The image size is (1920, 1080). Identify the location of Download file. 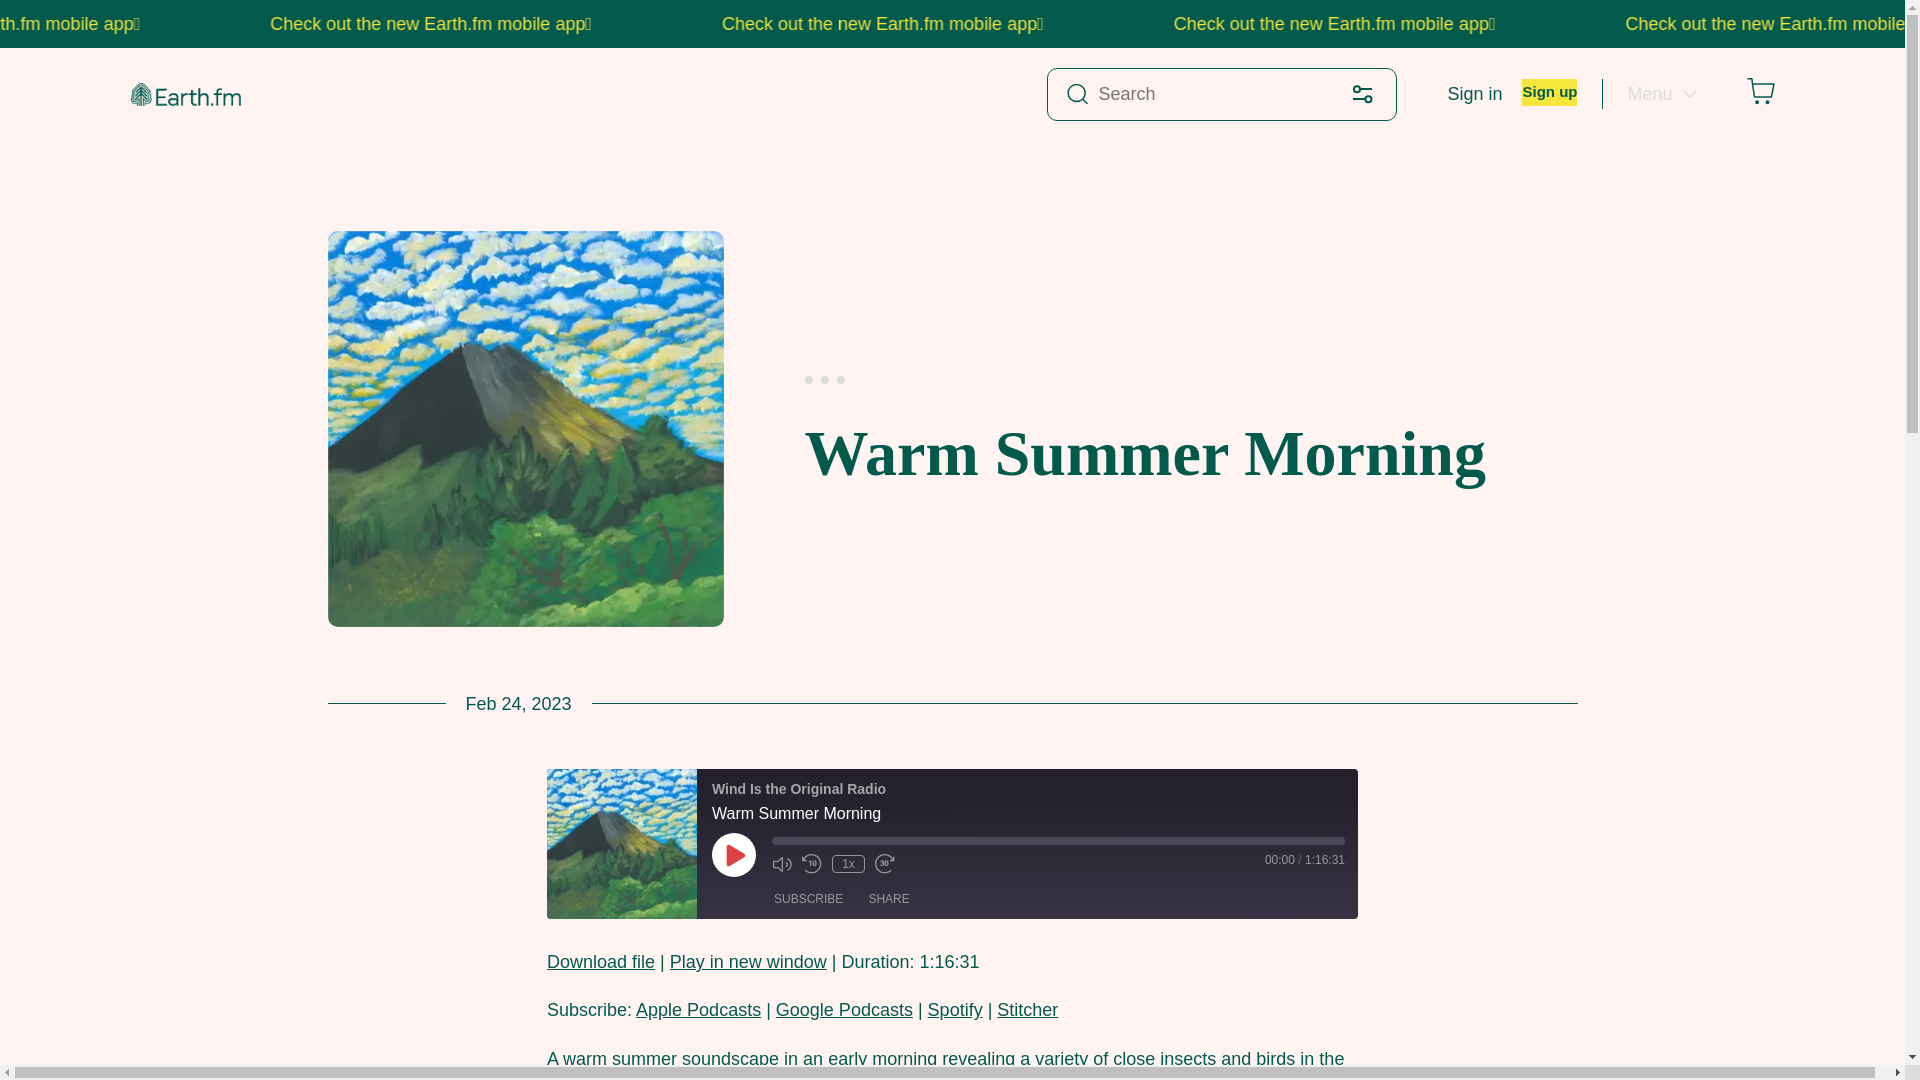
(600, 962).